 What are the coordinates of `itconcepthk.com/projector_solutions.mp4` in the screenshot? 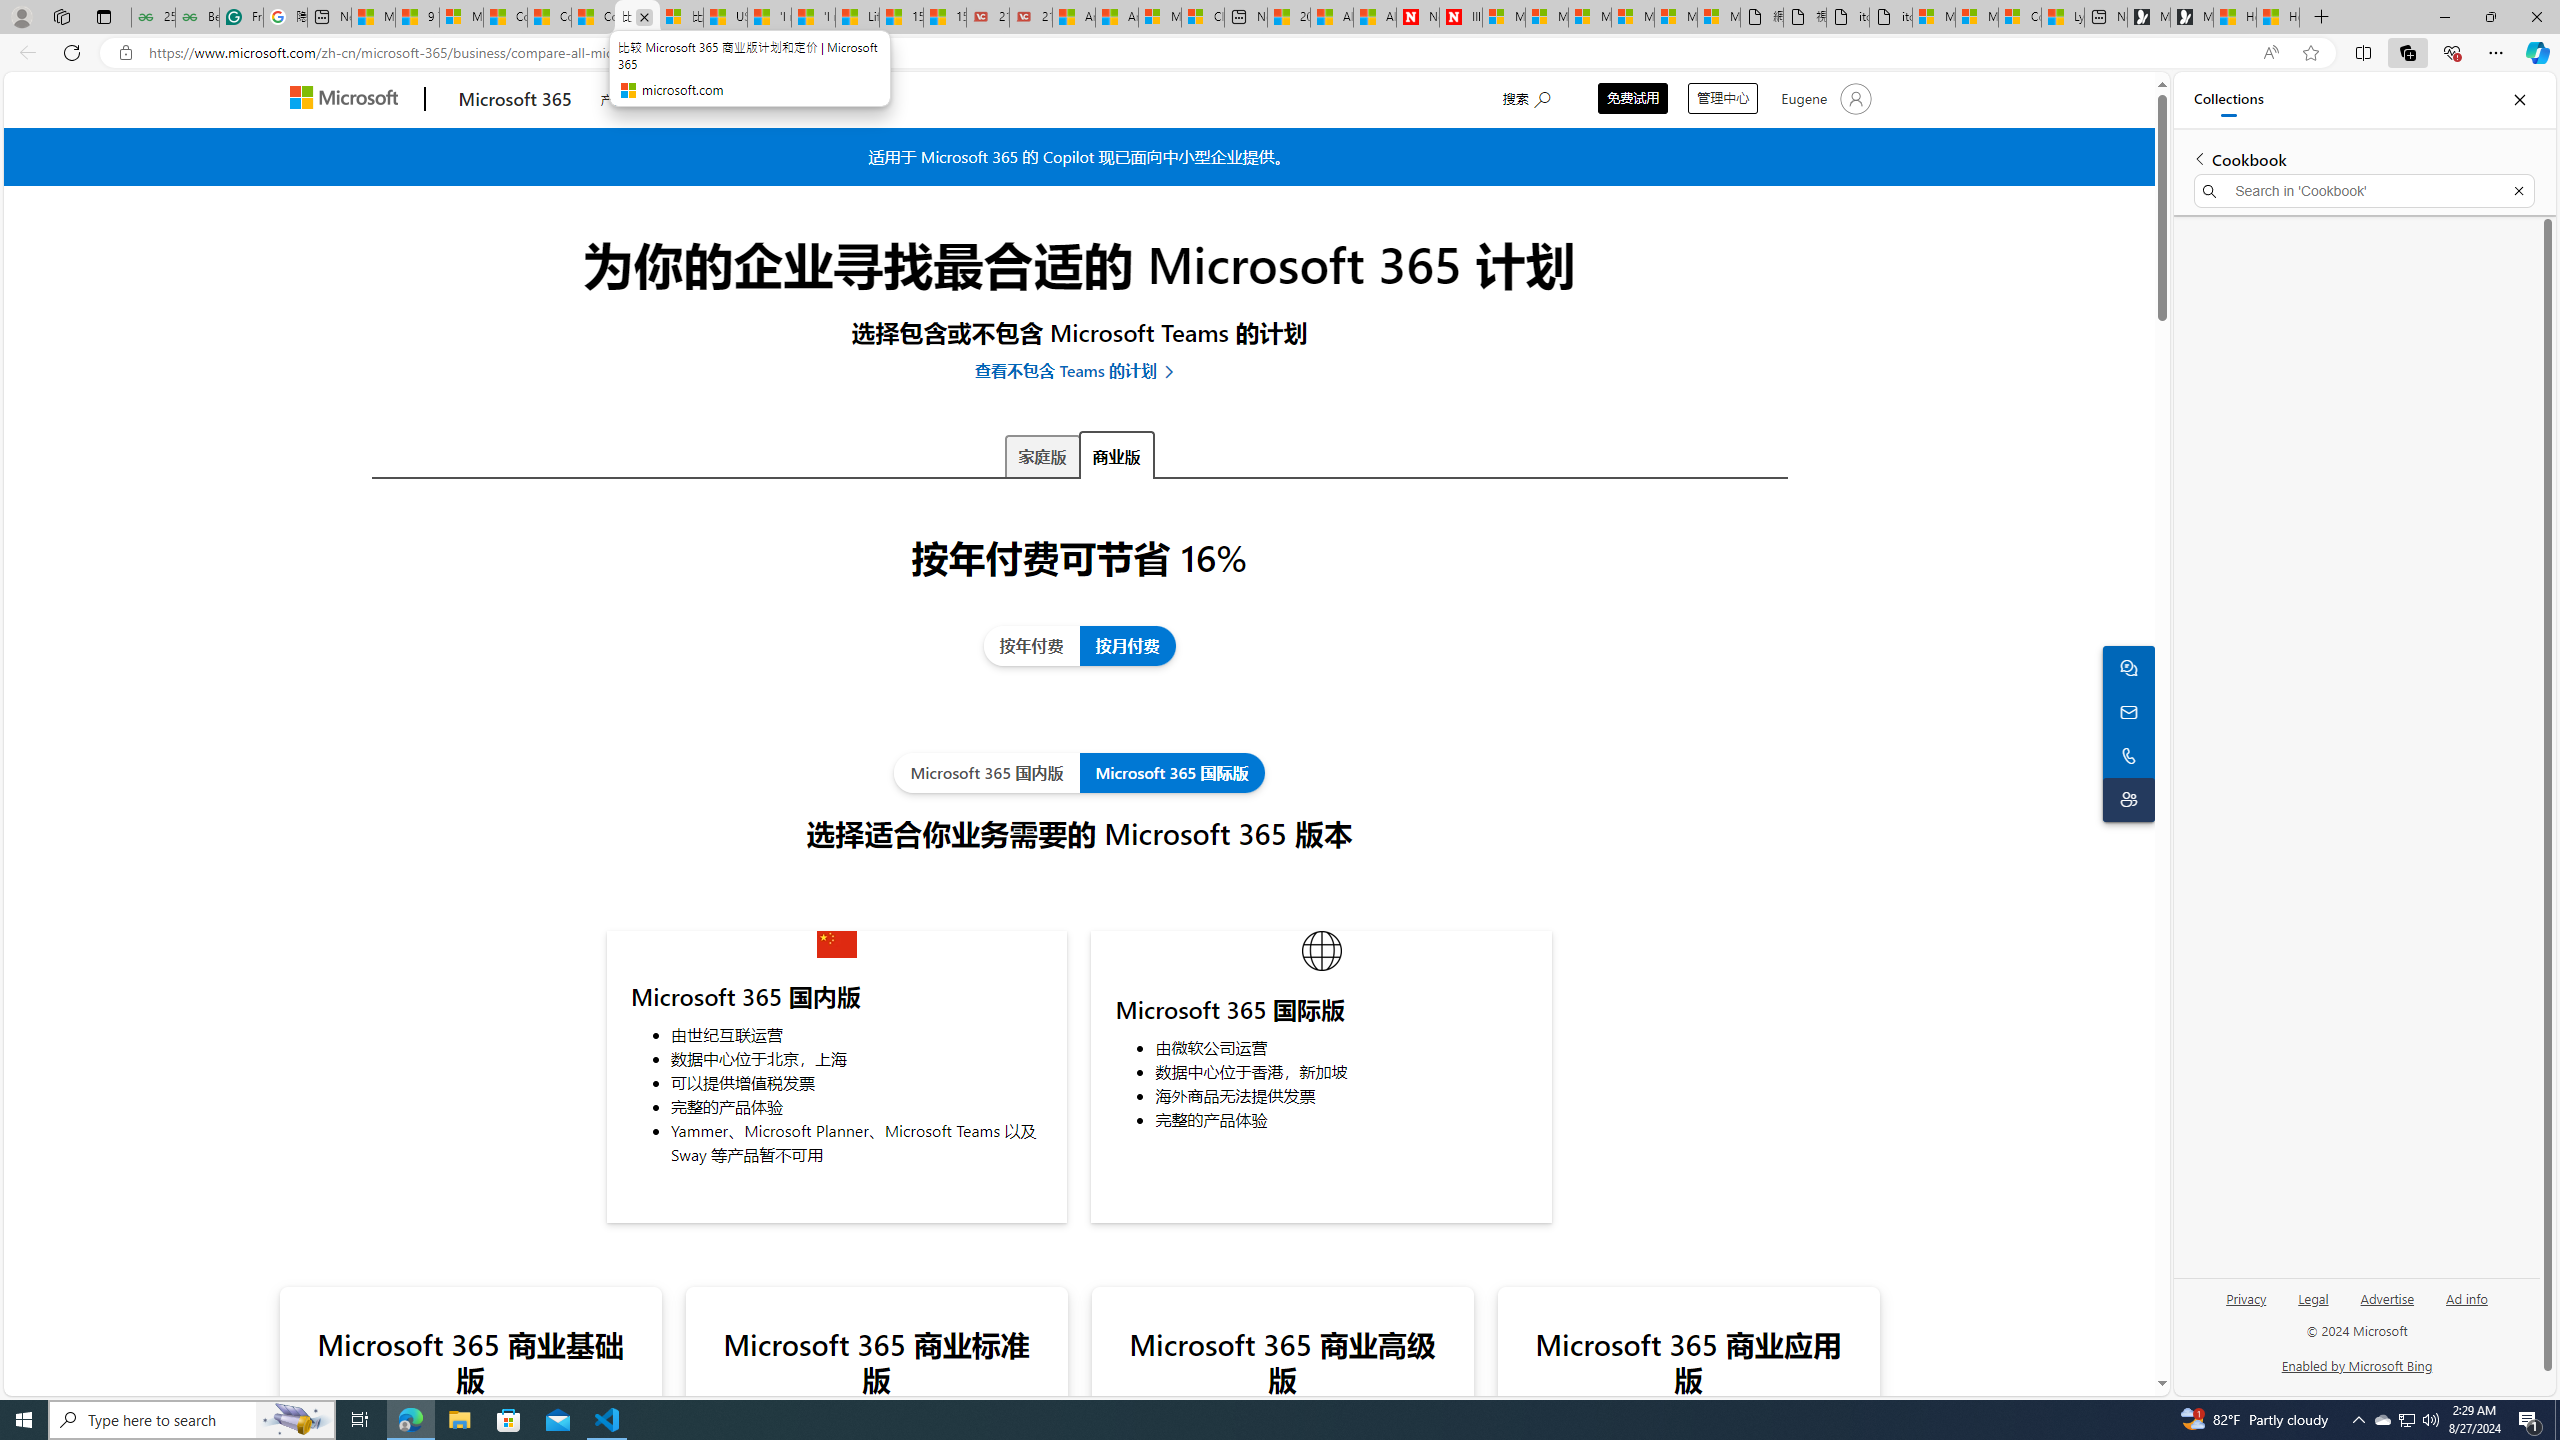 It's located at (1890, 17).